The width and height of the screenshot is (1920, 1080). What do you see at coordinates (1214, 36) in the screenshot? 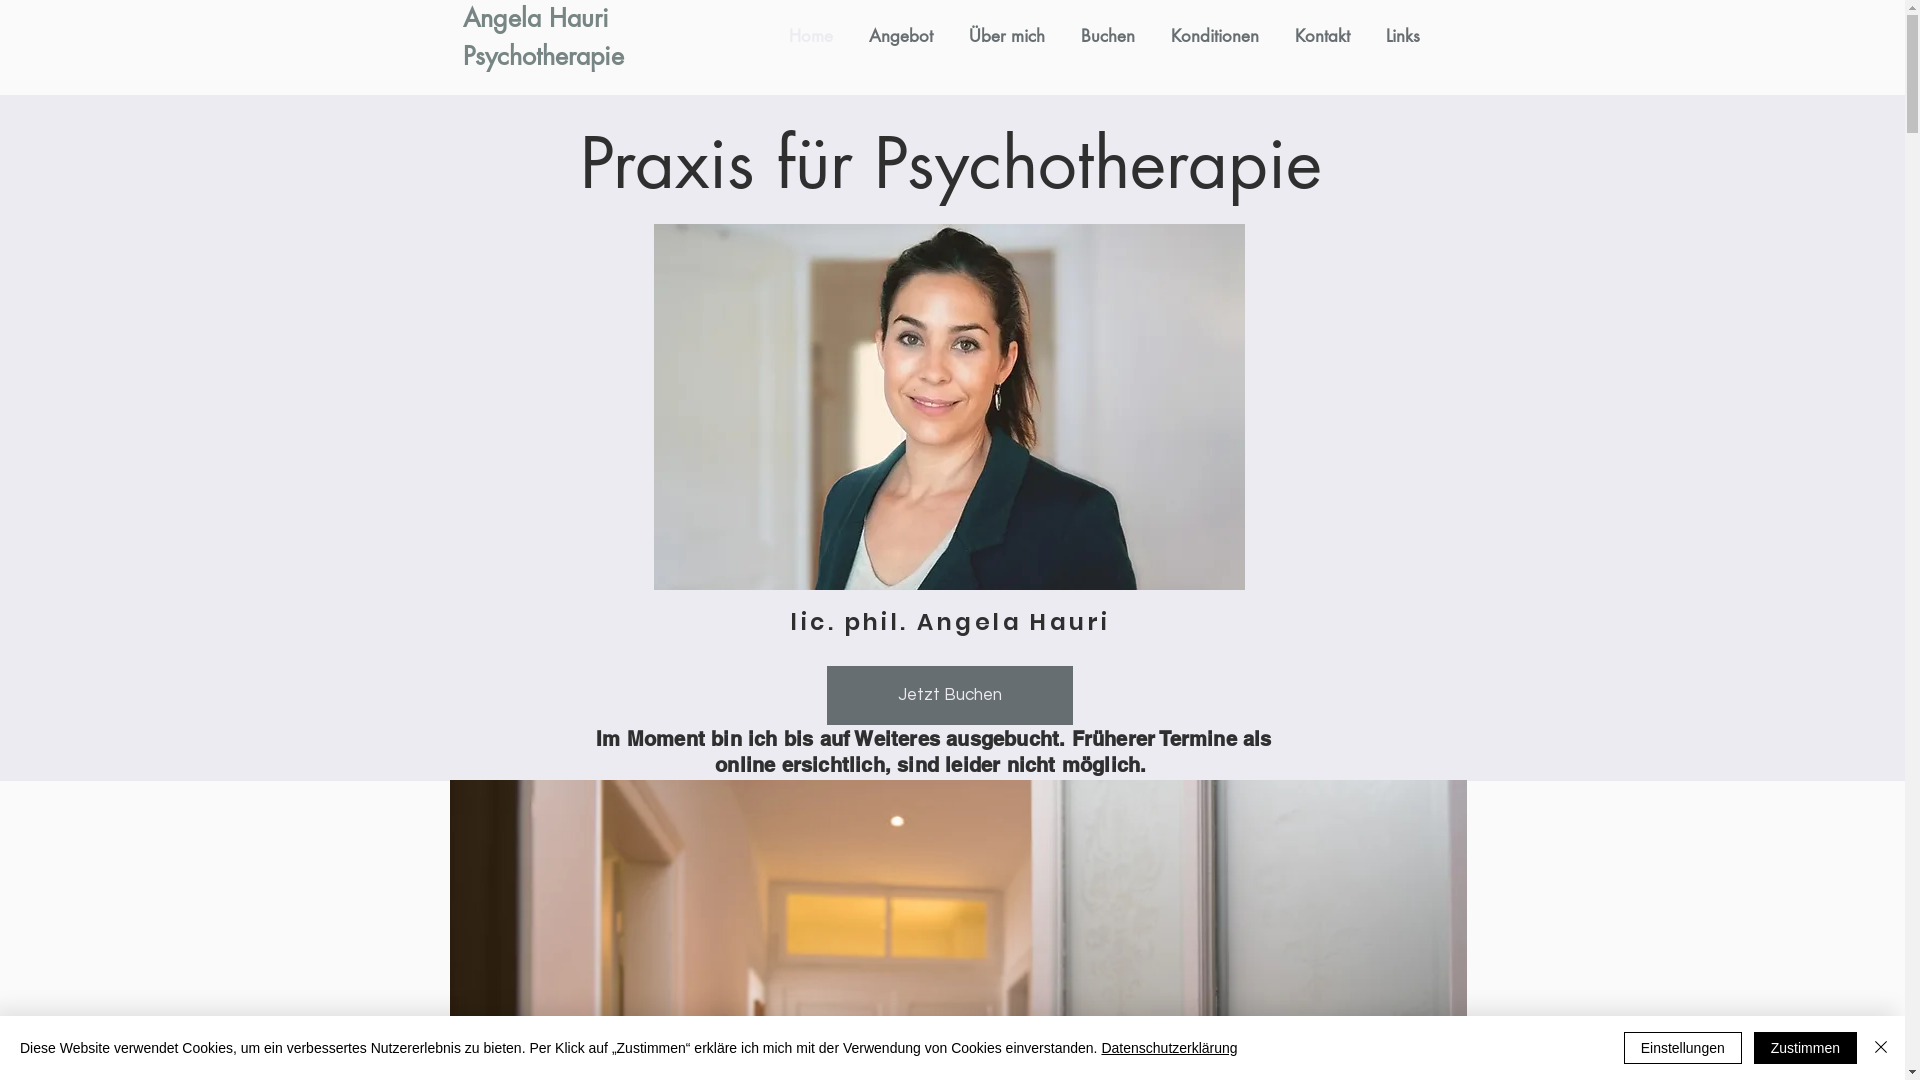
I see `Konditionen` at bounding box center [1214, 36].